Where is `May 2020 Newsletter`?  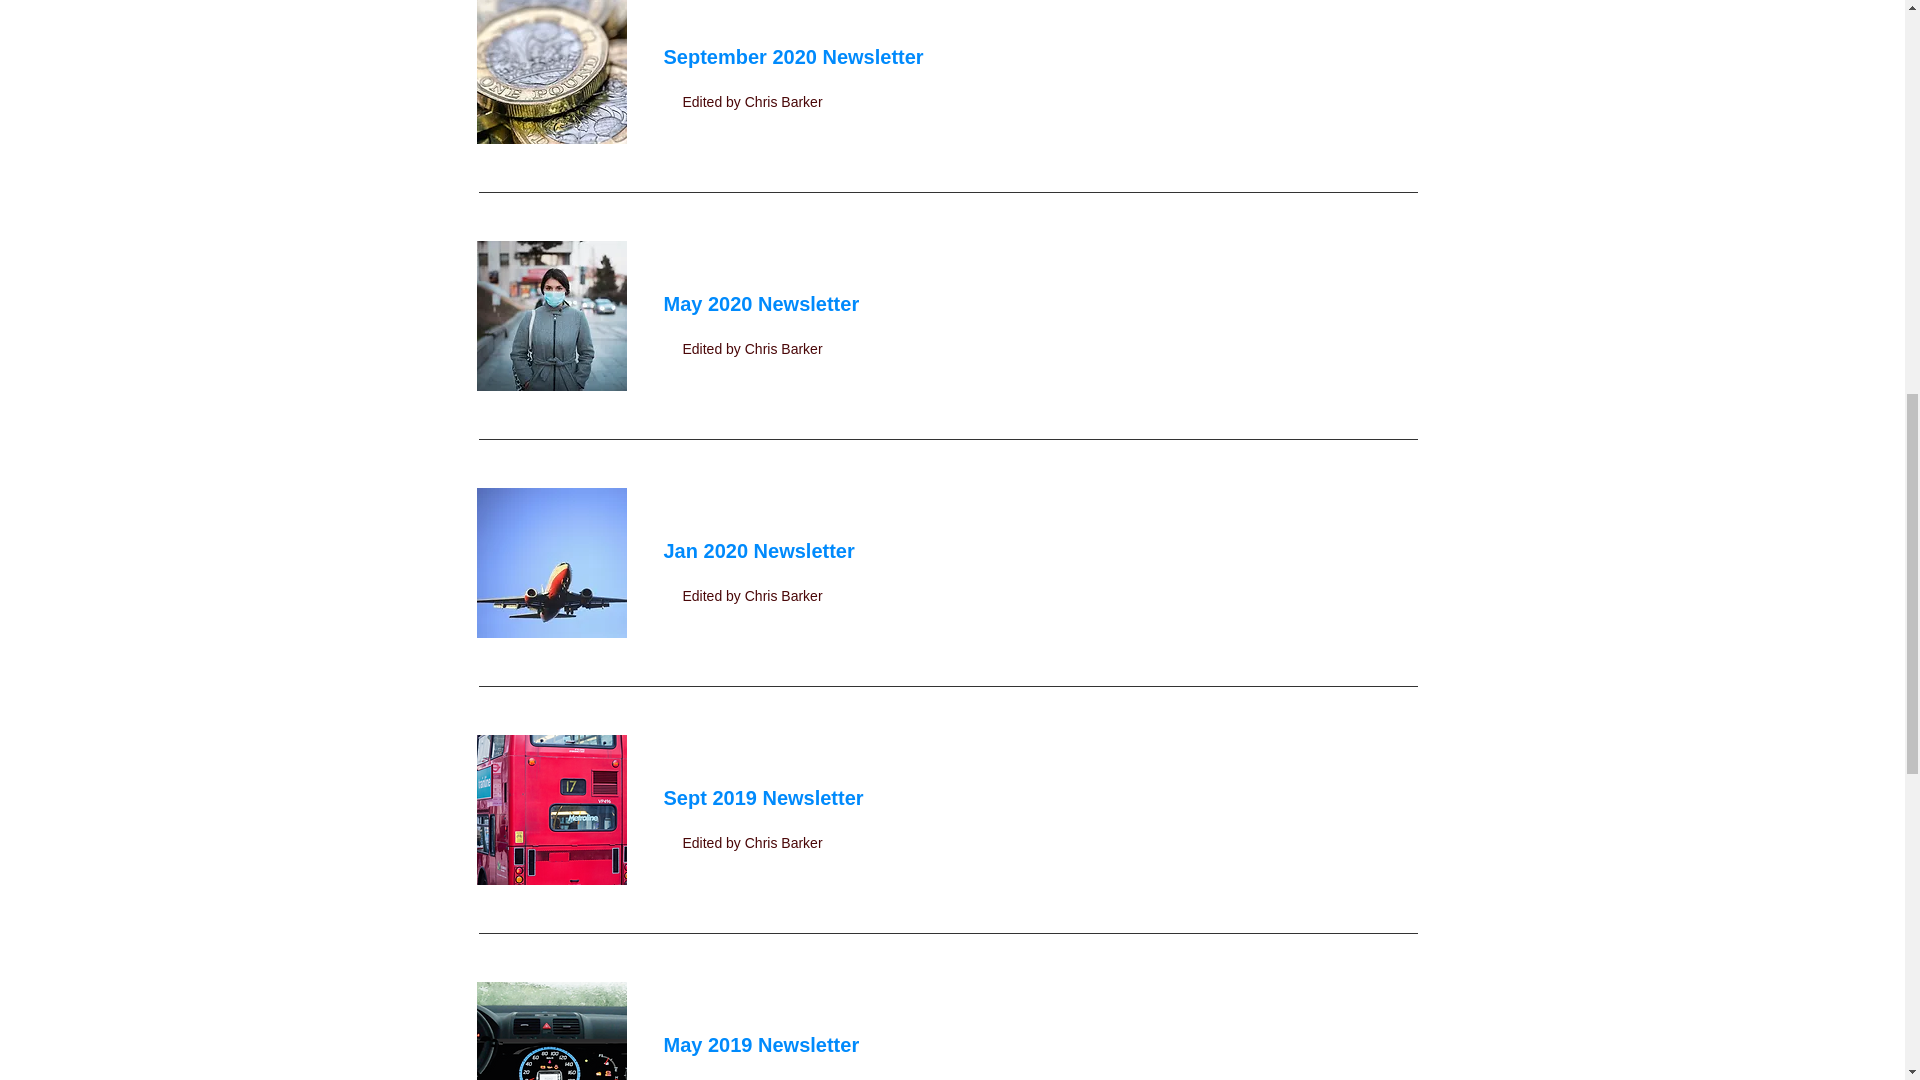
May 2020 Newsletter is located at coordinates (762, 304).